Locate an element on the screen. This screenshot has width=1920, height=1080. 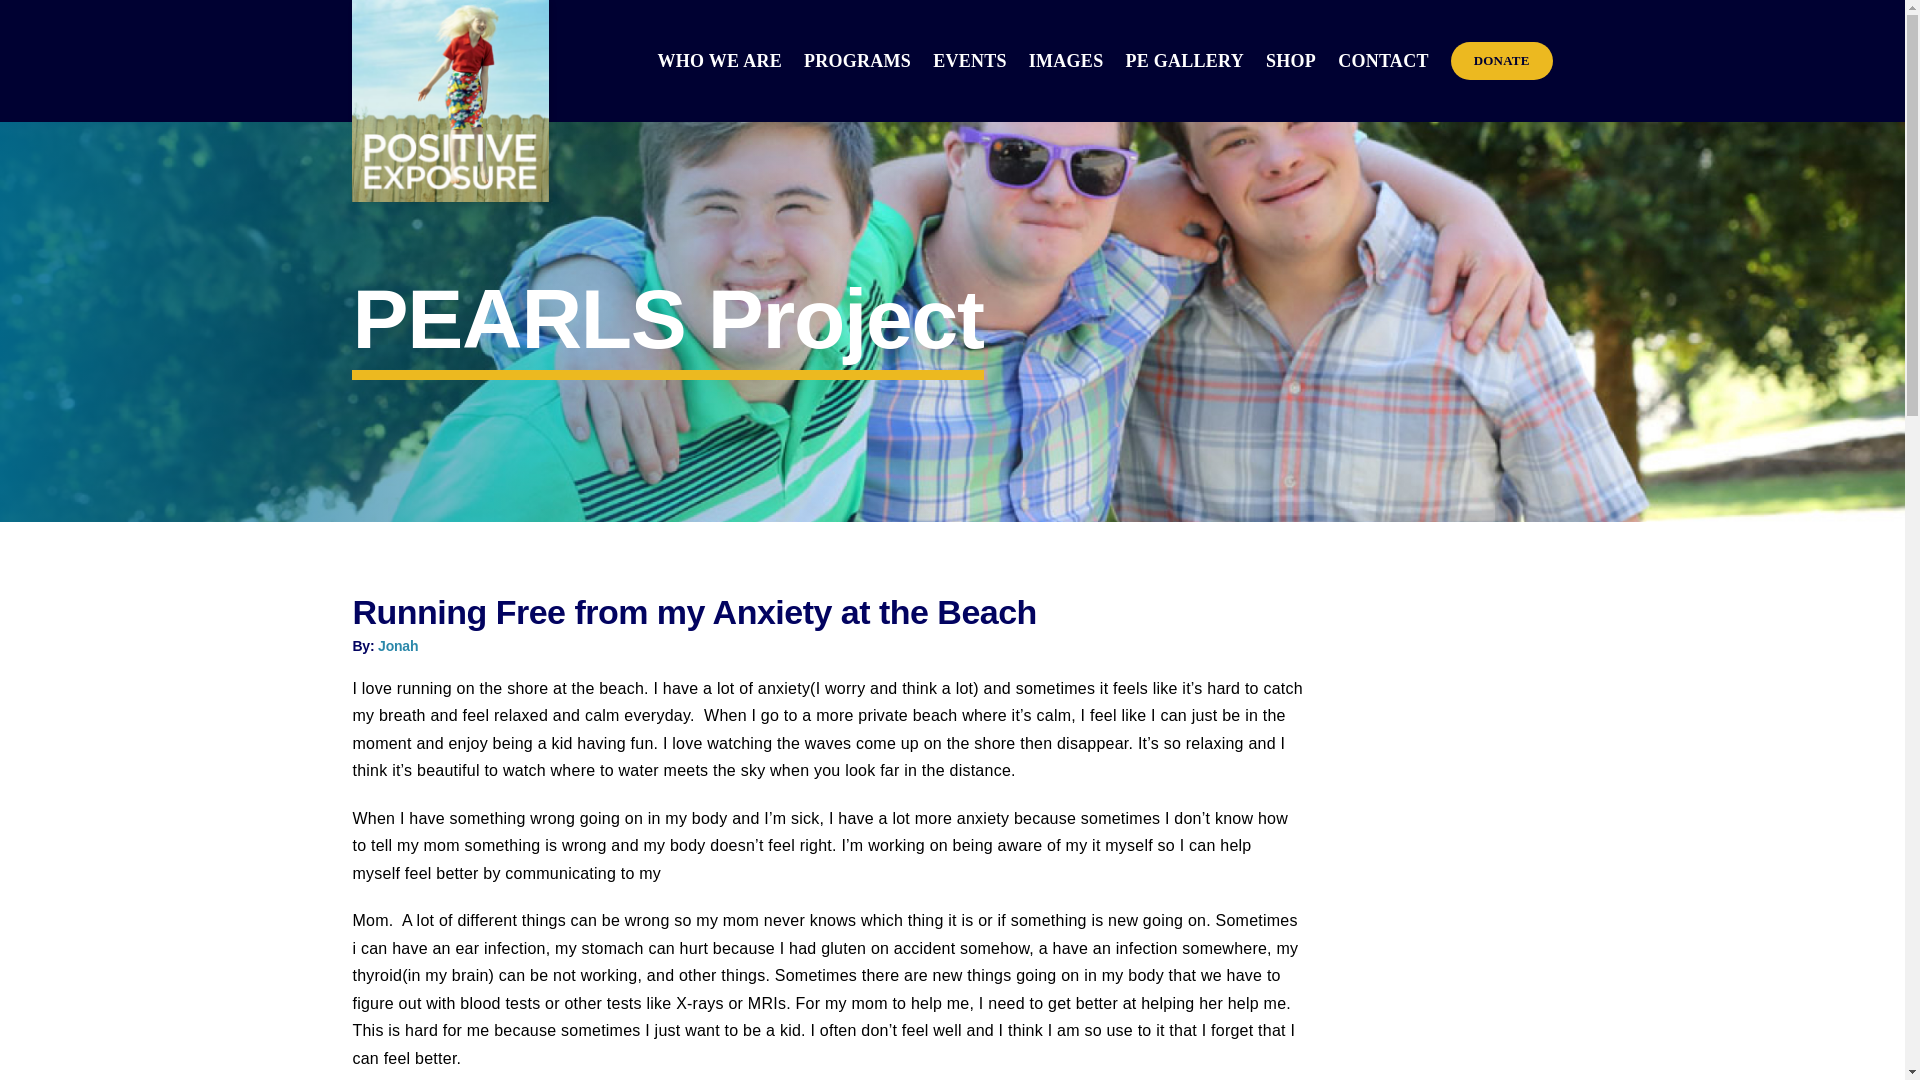
PE GALLERY is located at coordinates (1184, 60).